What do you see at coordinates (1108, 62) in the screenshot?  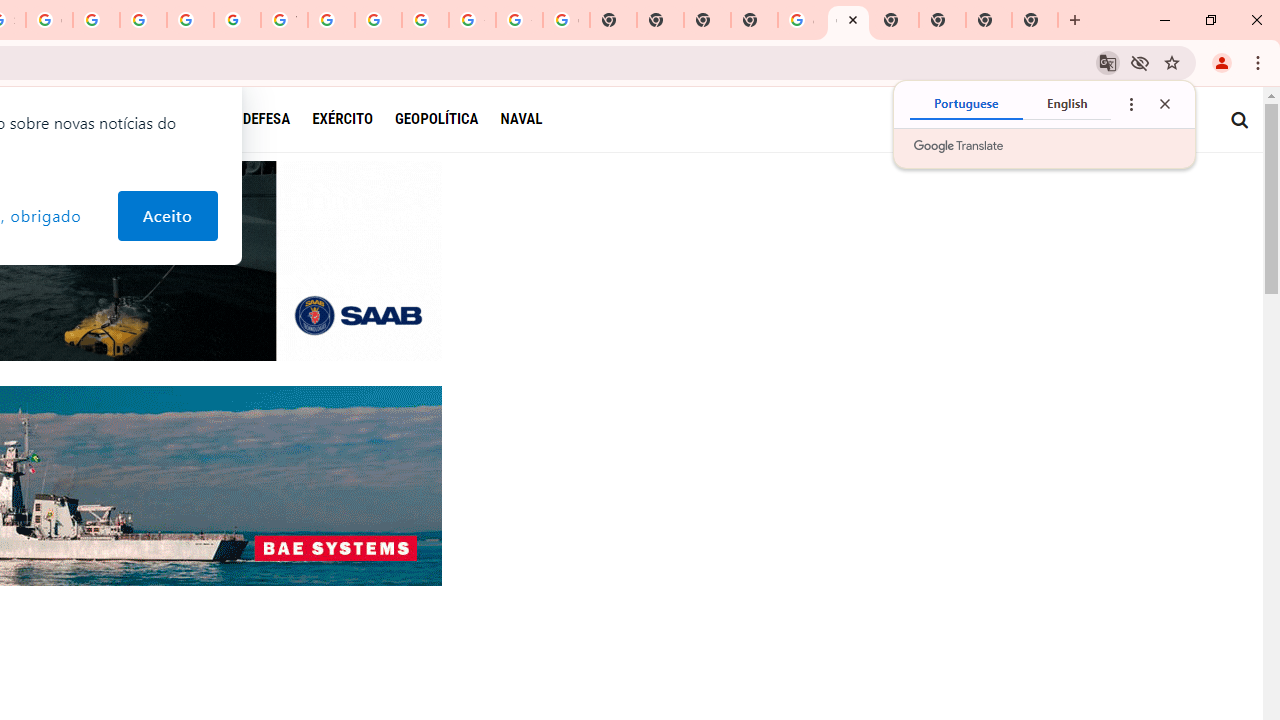 I see `Translate this page` at bounding box center [1108, 62].